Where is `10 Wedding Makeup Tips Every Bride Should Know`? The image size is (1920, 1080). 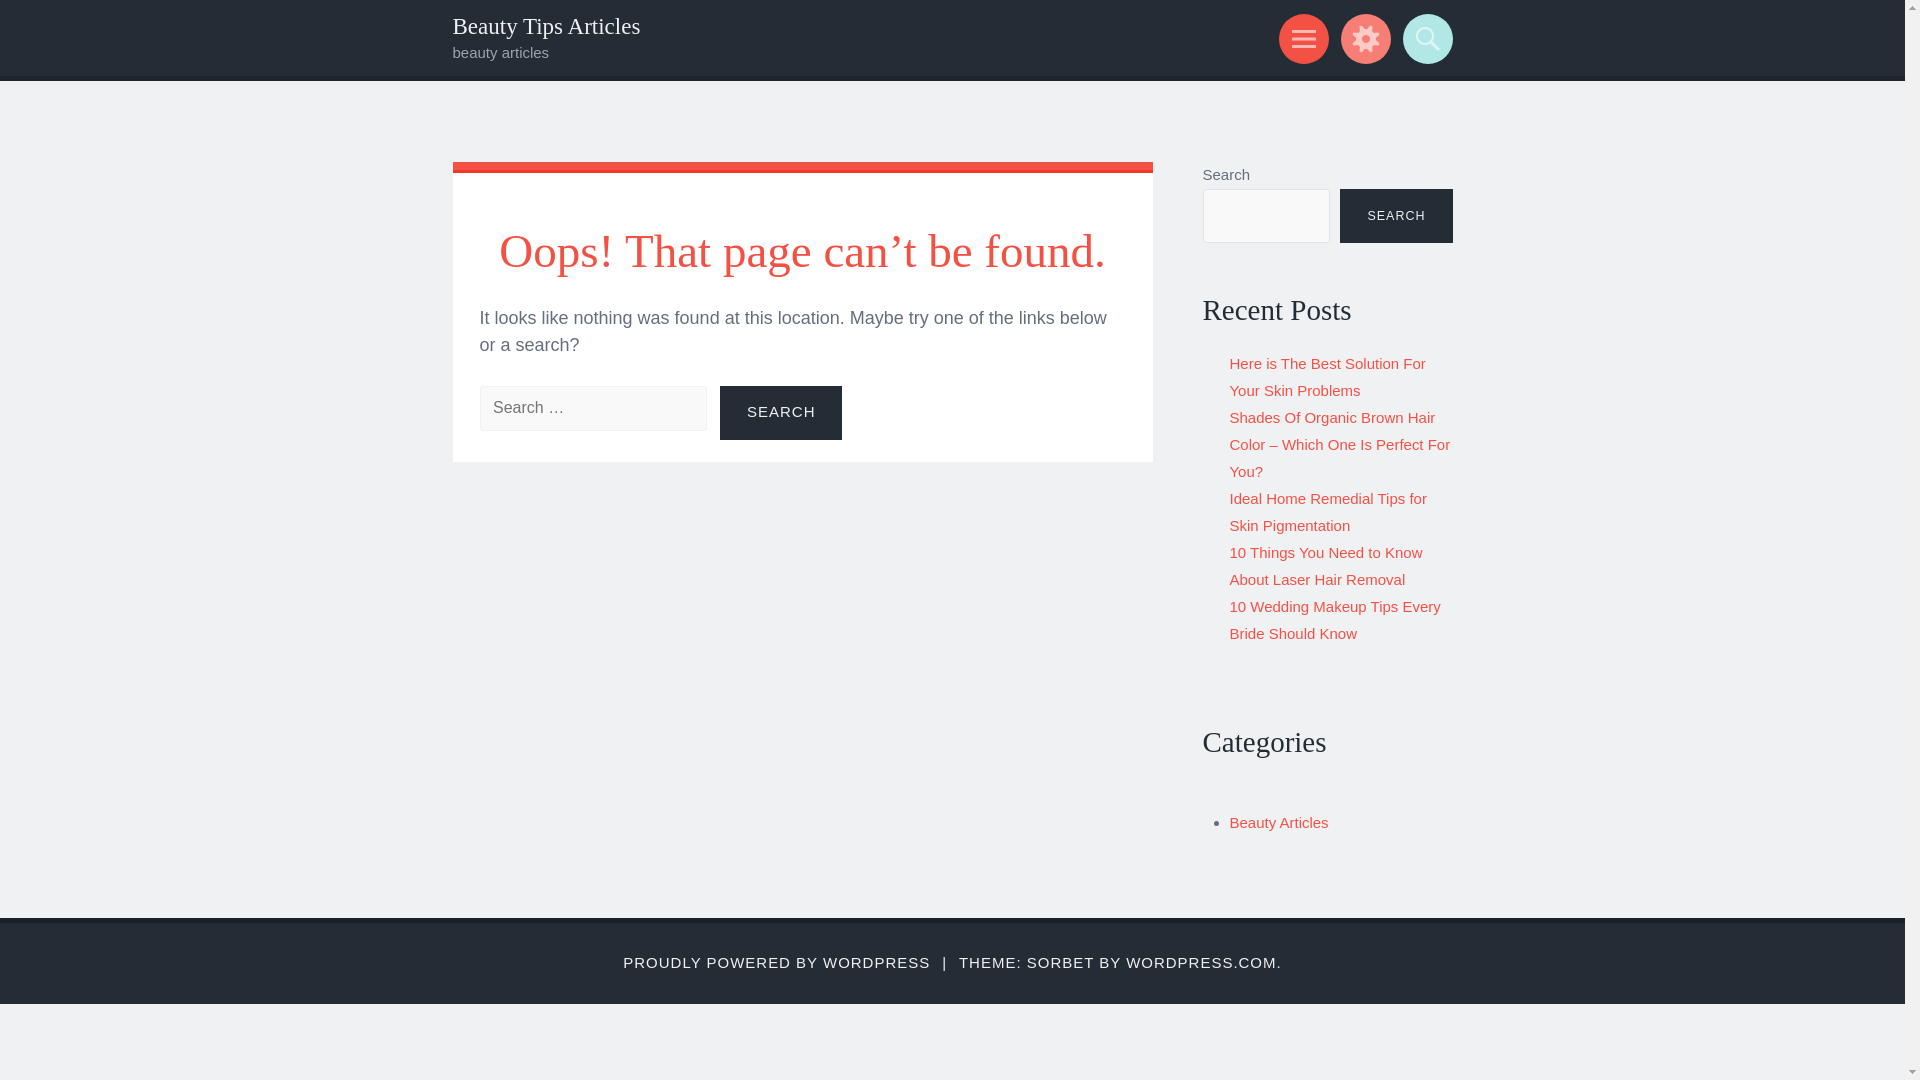
10 Wedding Makeup Tips Every Bride Should Know is located at coordinates (1336, 620).